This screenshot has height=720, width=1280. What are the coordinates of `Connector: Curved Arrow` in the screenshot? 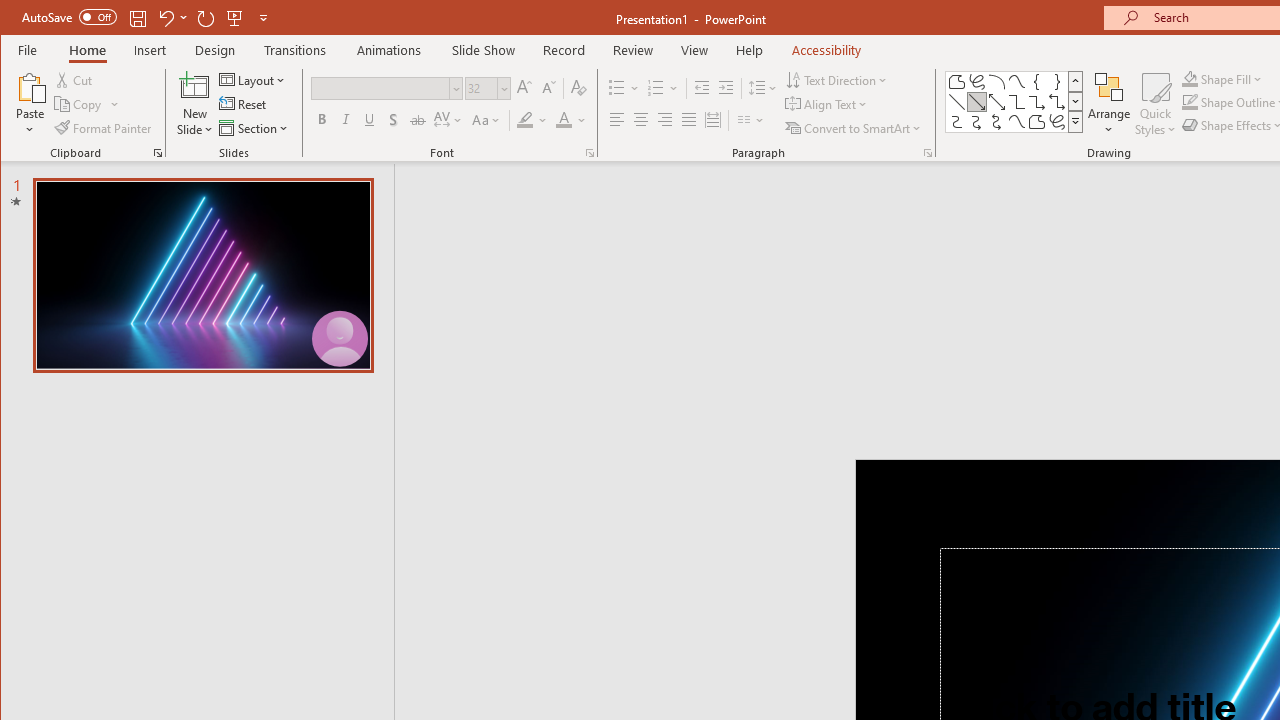 It's located at (976, 122).